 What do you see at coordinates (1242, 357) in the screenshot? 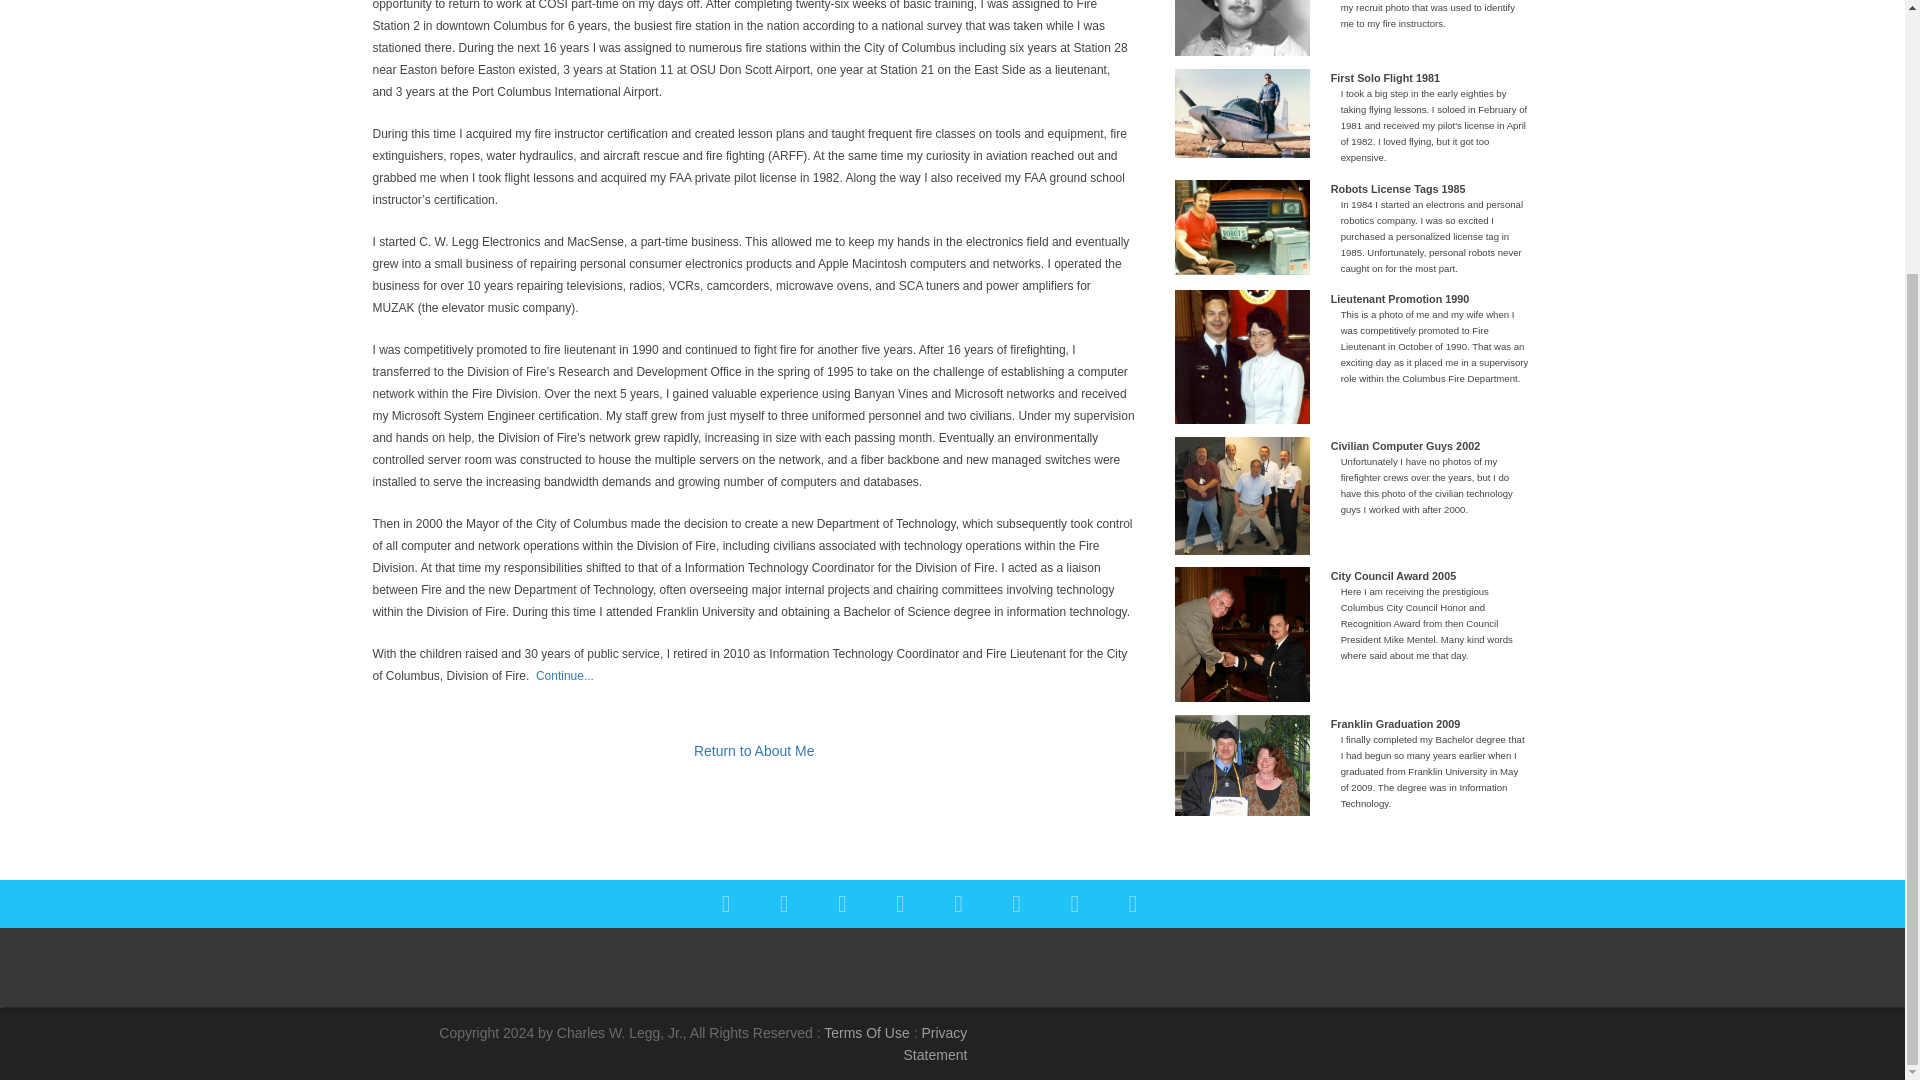
I see `Lieutenant Promotion 1990` at bounding box center [1242, 357].